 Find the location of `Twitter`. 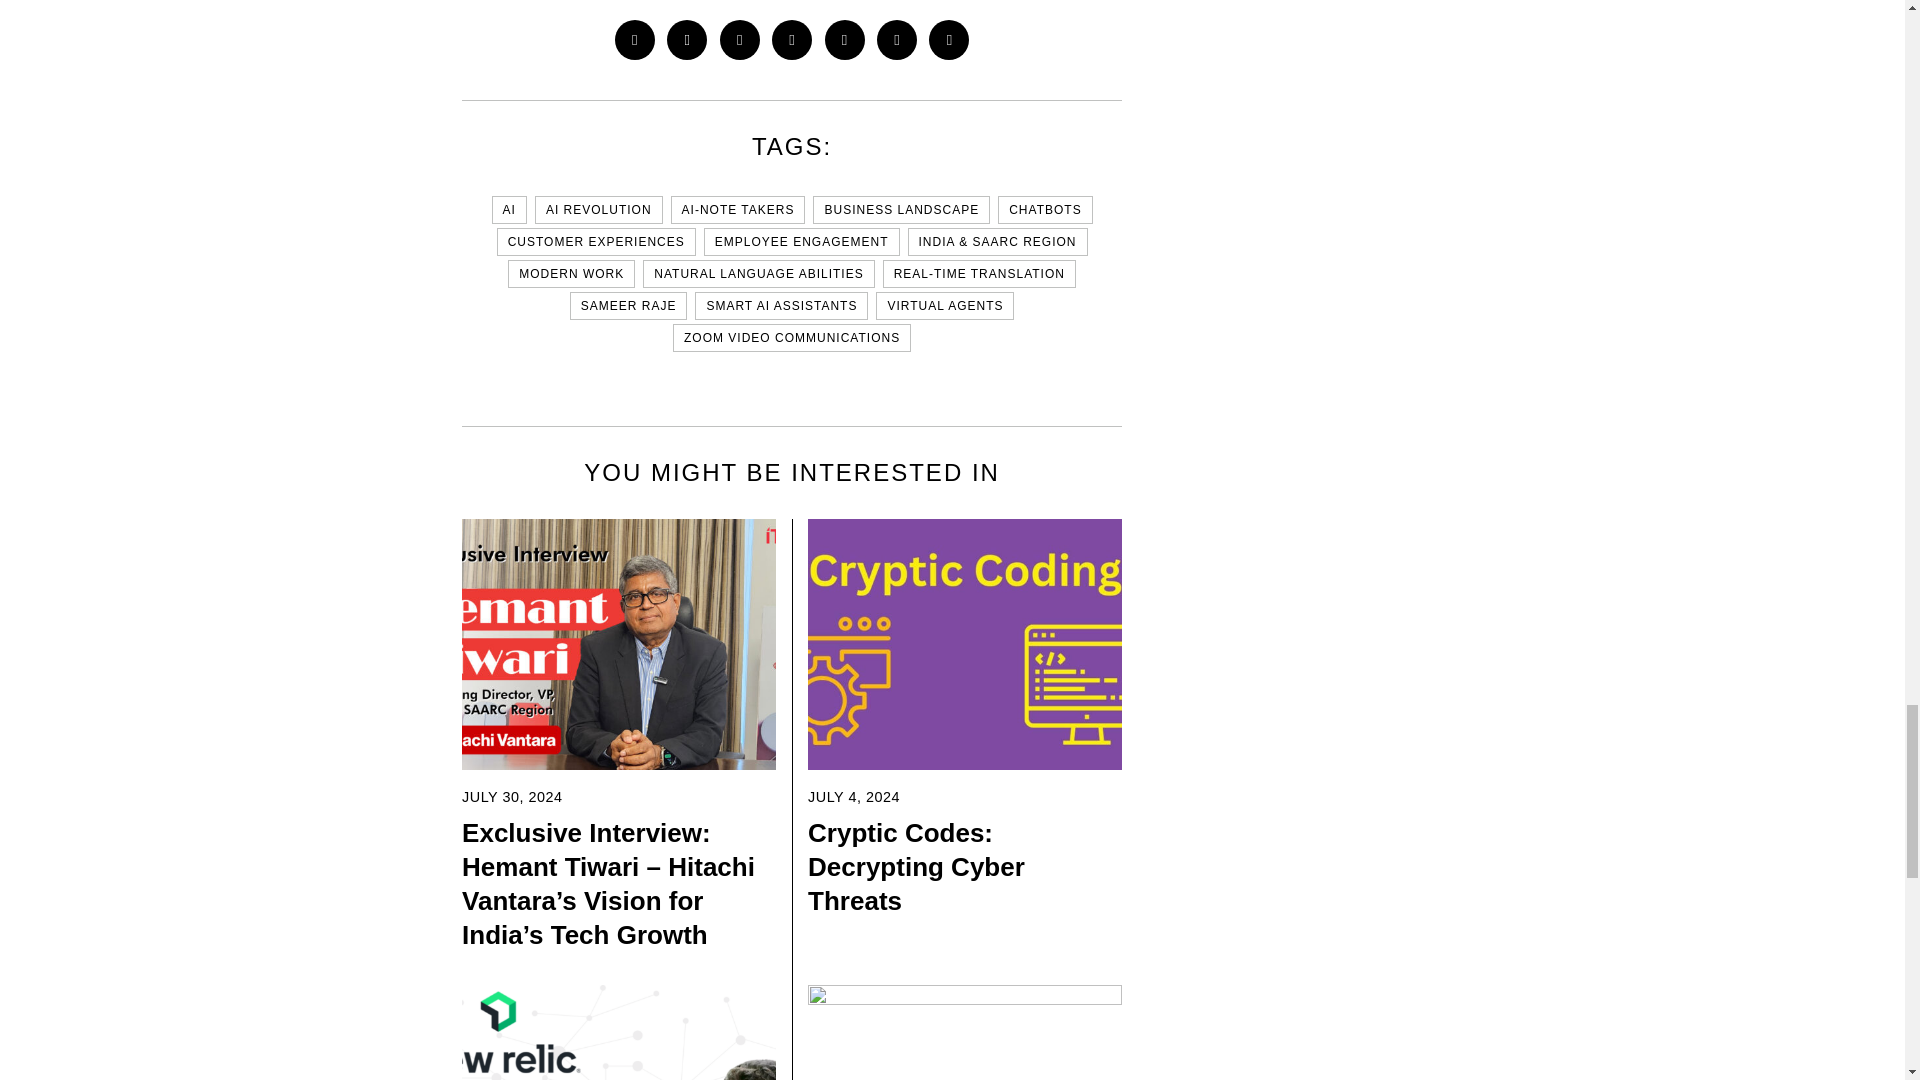

Twitter is located at coordinates (686, 40).